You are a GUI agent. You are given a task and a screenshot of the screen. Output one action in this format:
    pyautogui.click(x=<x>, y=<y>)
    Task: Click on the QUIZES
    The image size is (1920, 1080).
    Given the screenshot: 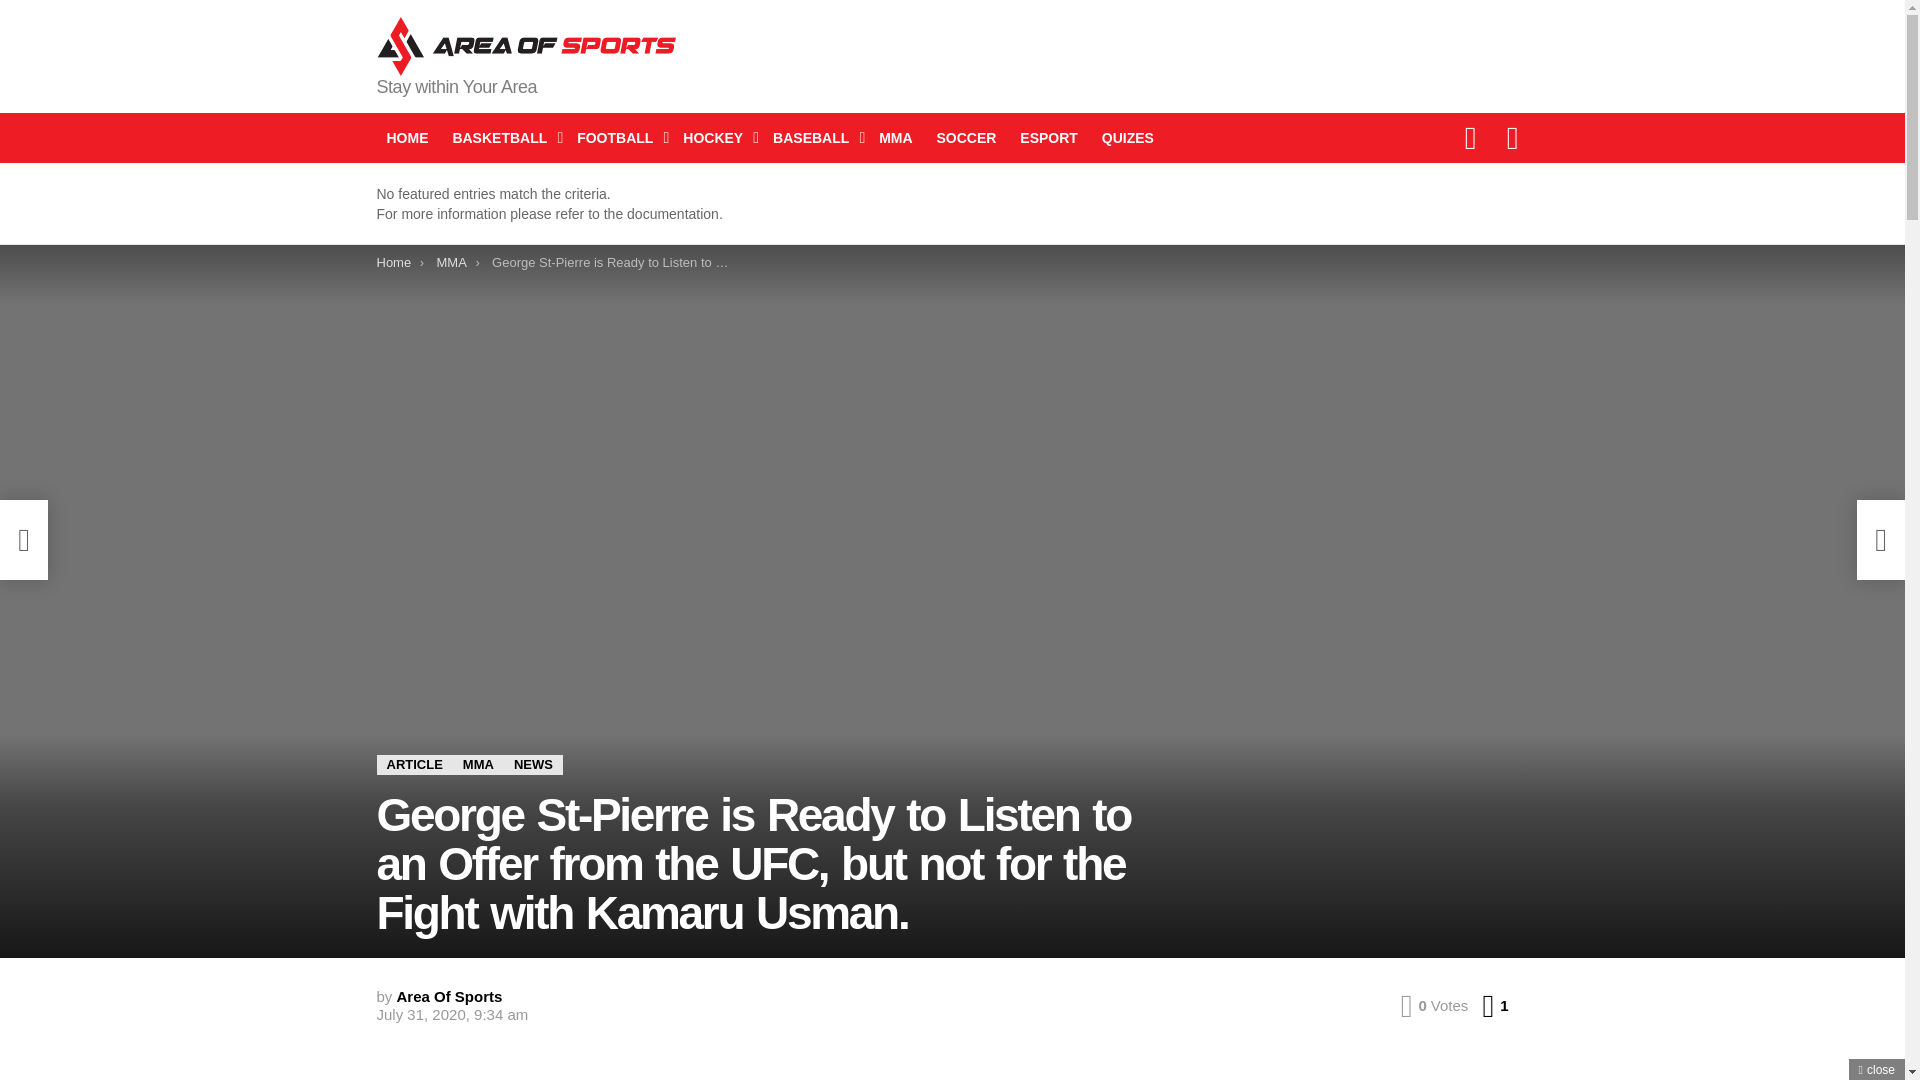 What is the action you would take?
    pyautogui.click(x=1128, y=138)
    